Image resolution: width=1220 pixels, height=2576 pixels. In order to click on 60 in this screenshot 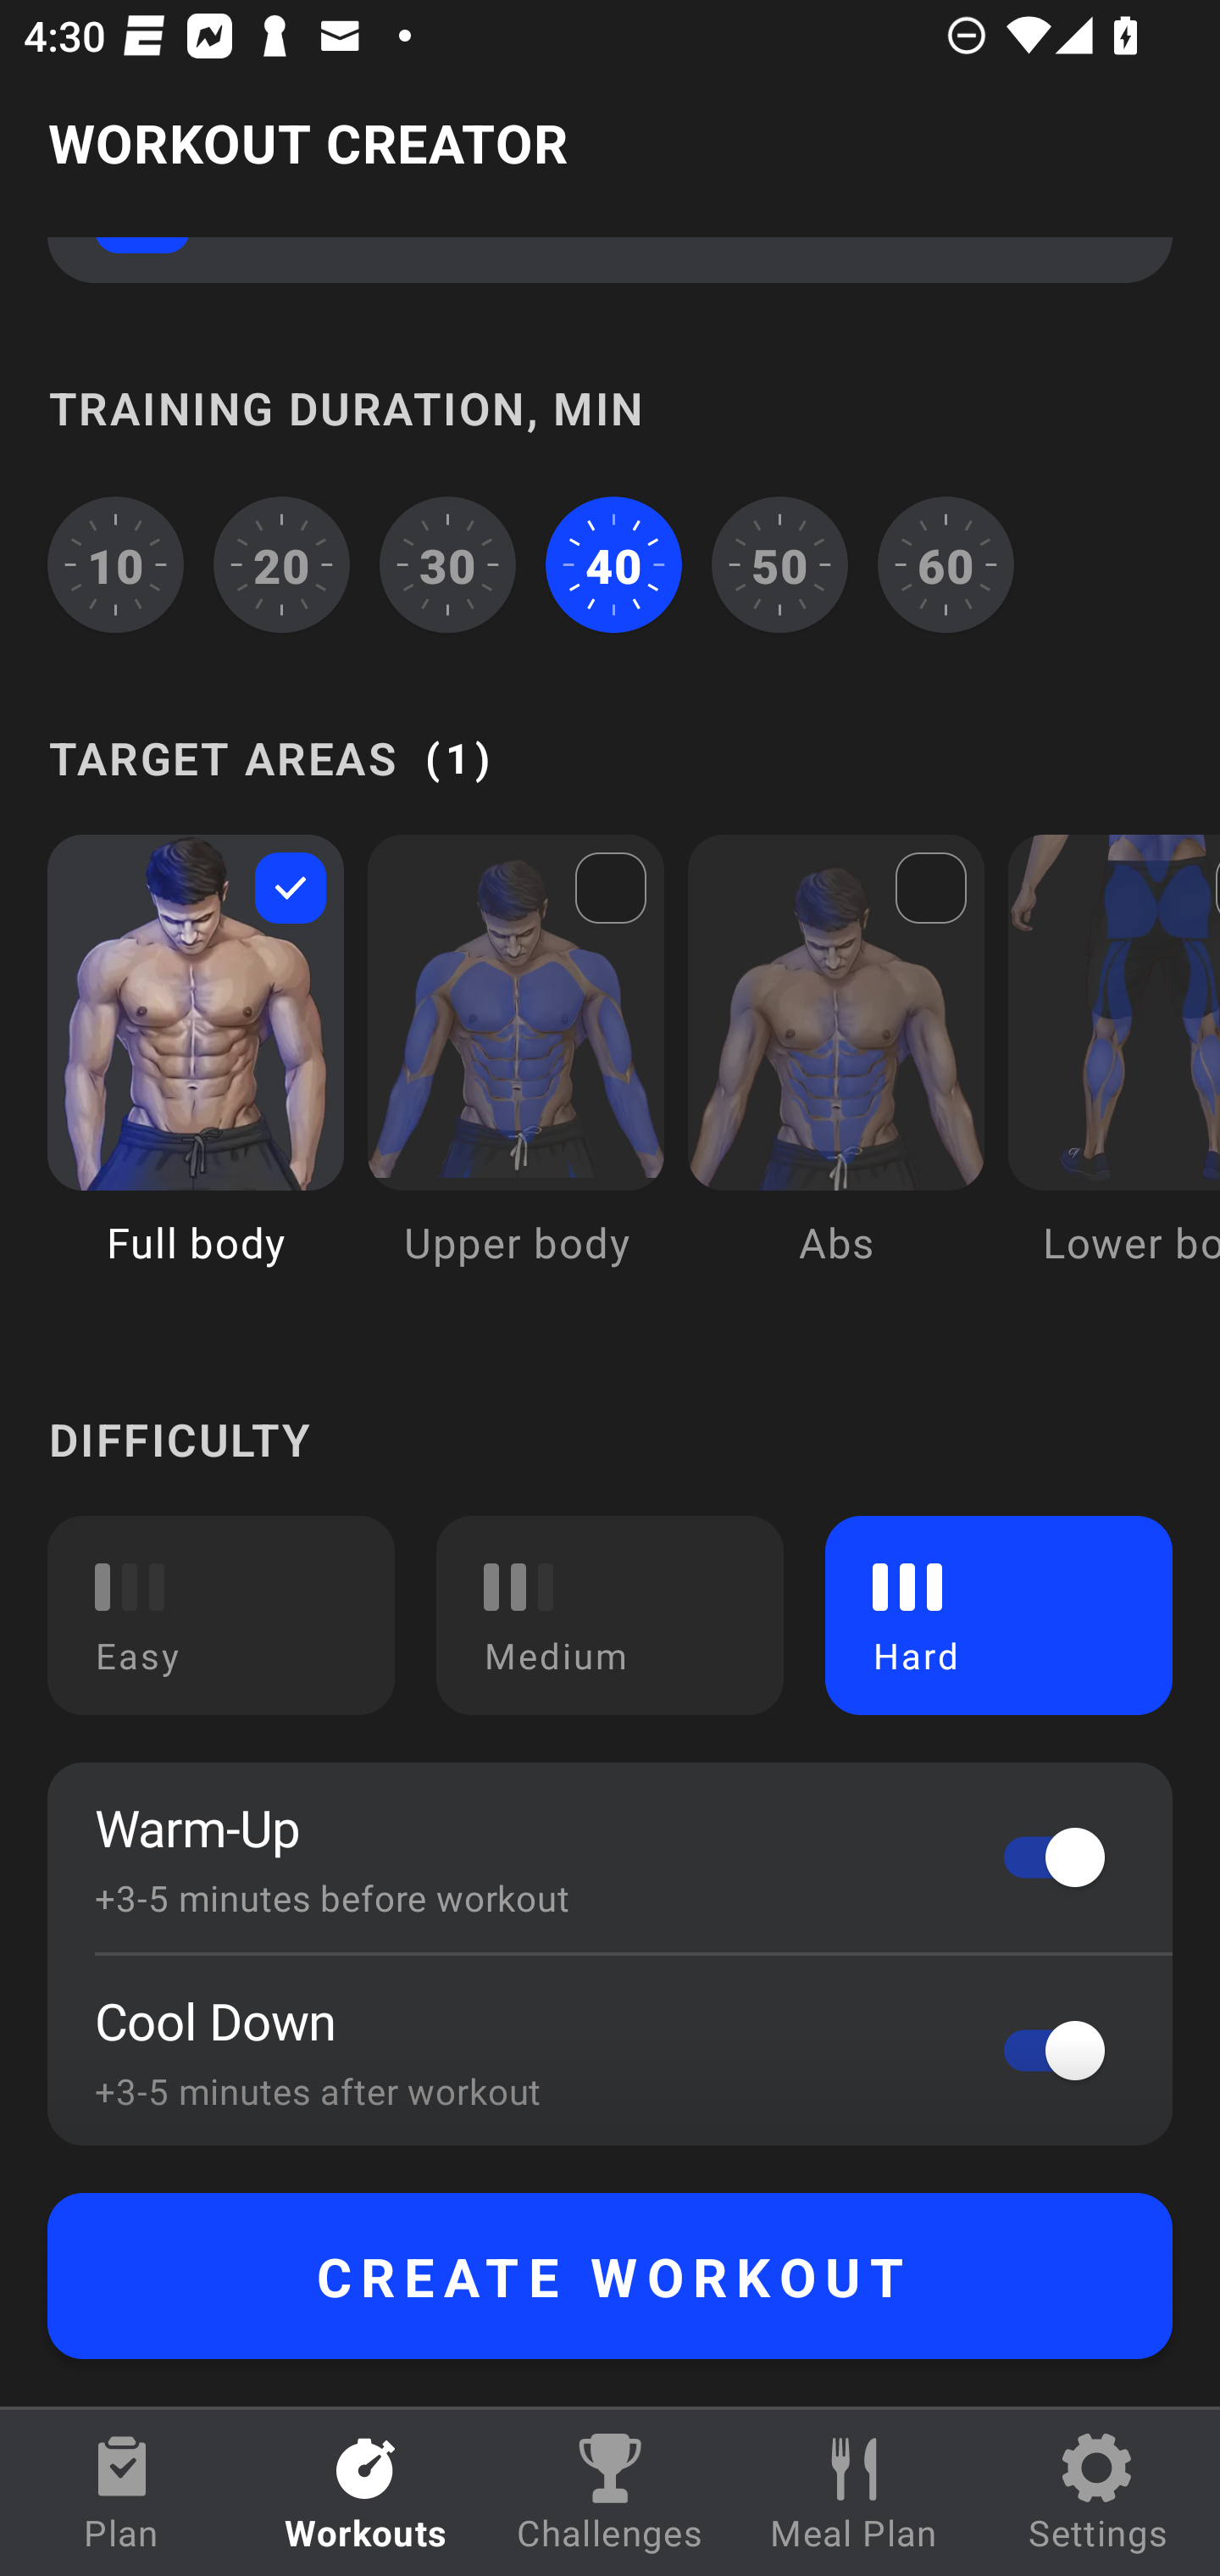, I will do `click(945, 564)`.